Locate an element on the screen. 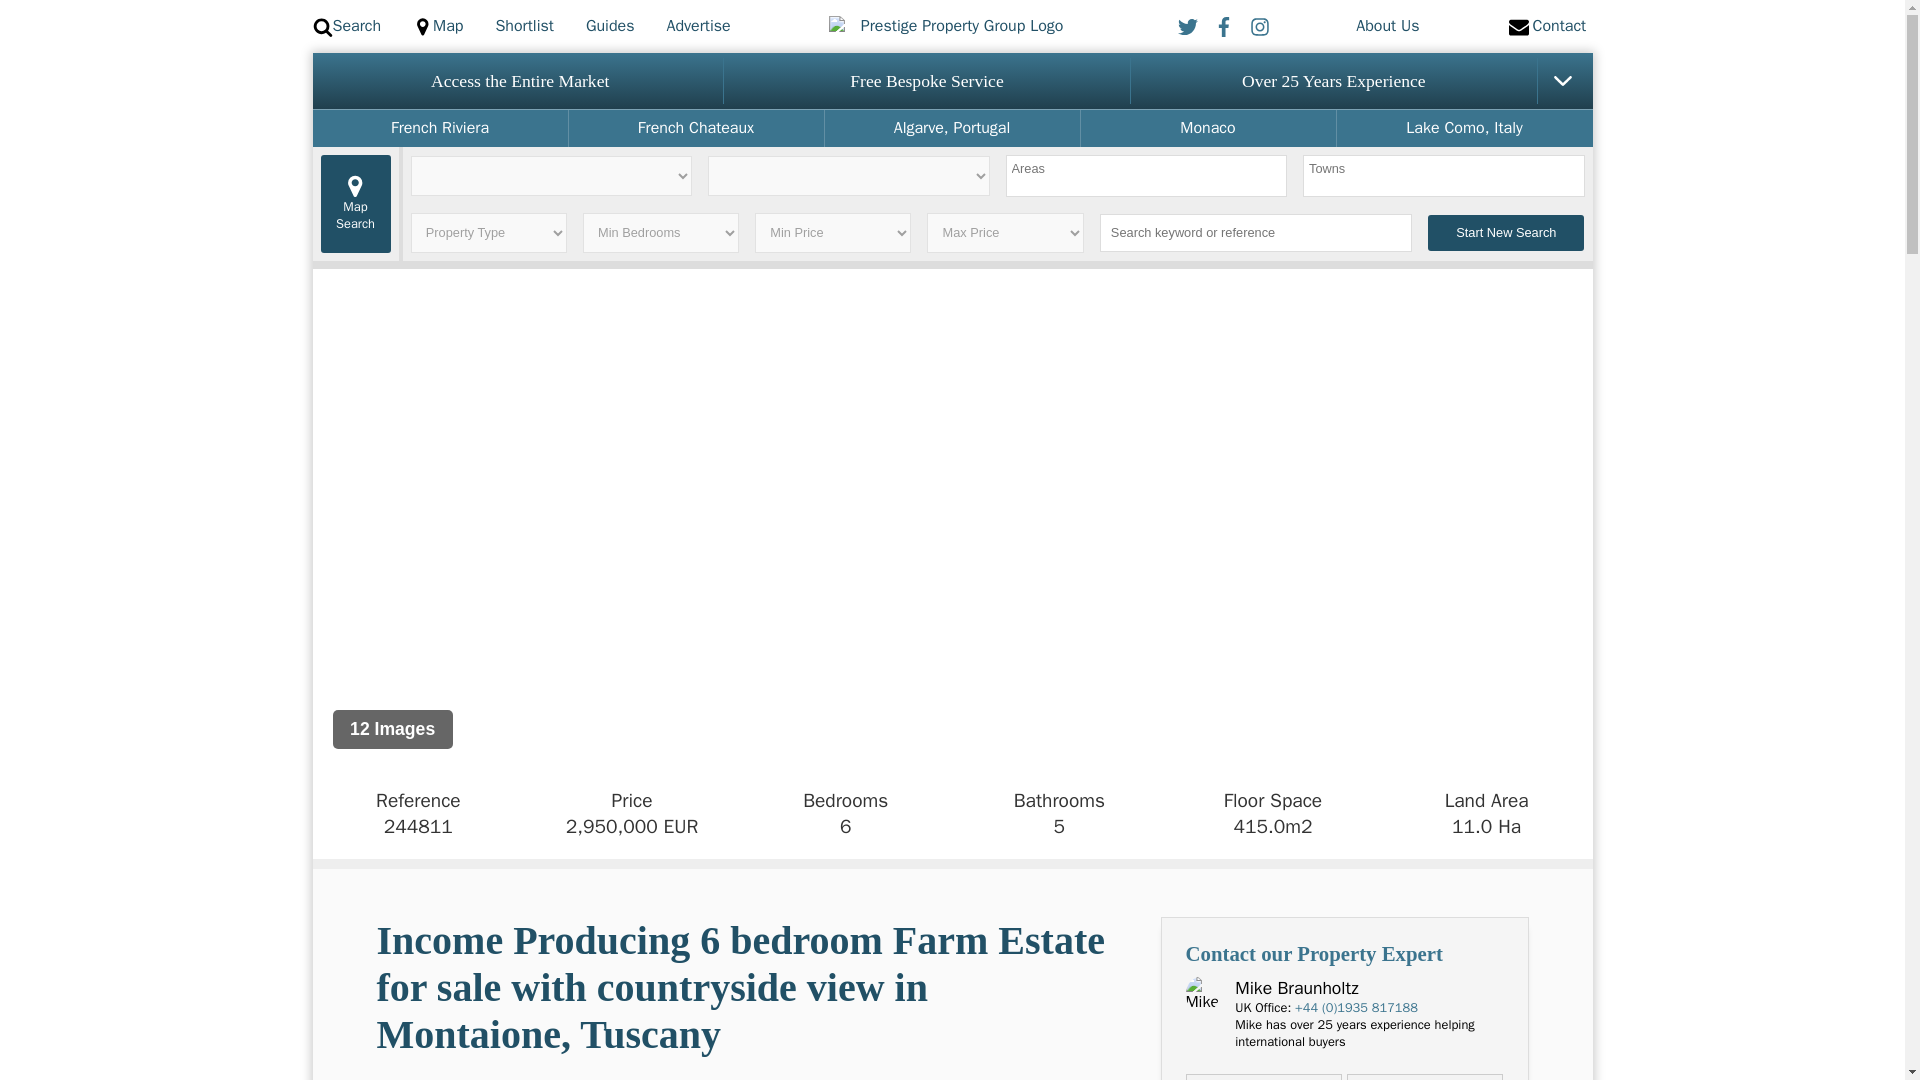 The width and height of the screenshot is (1920, 1080). French Riviera is located at coordinates (438, 128).